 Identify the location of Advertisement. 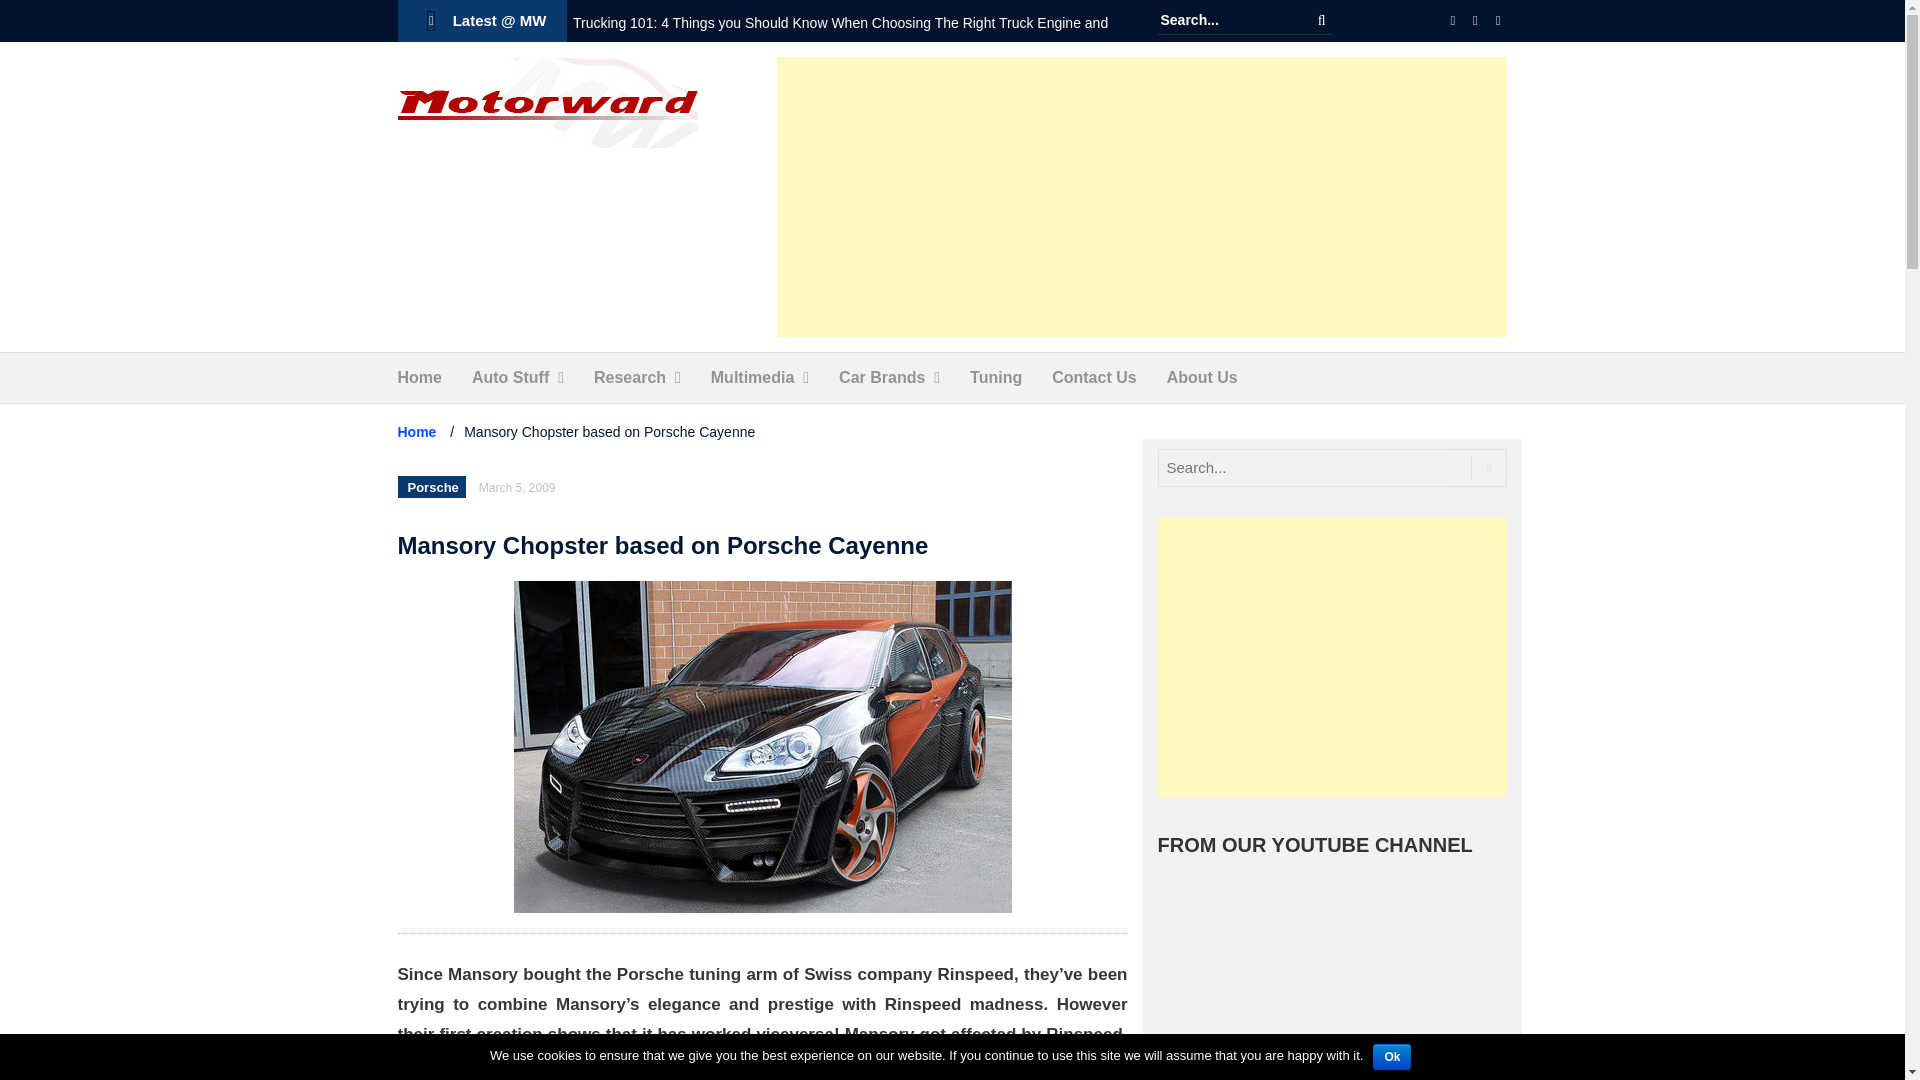
(1142, 196).